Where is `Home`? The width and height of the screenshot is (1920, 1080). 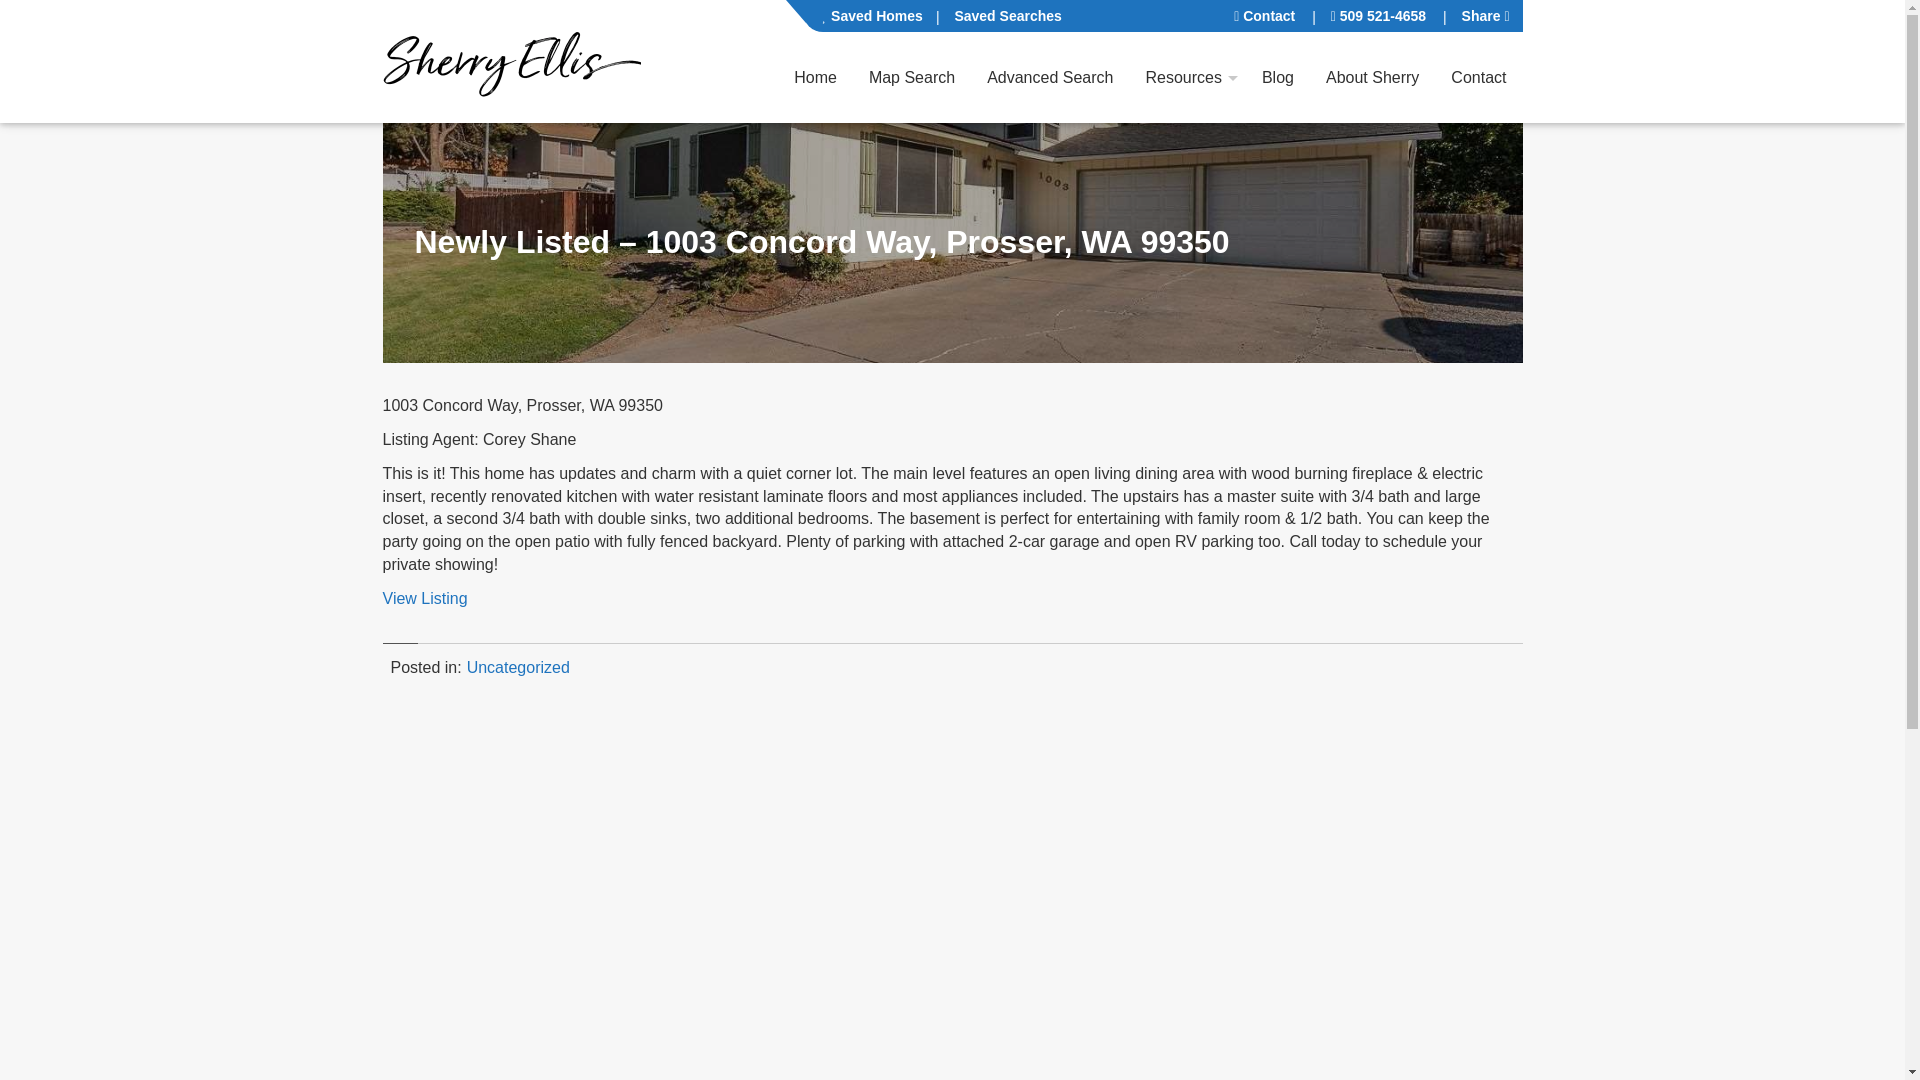 Home is located at coordinates (814, 78).